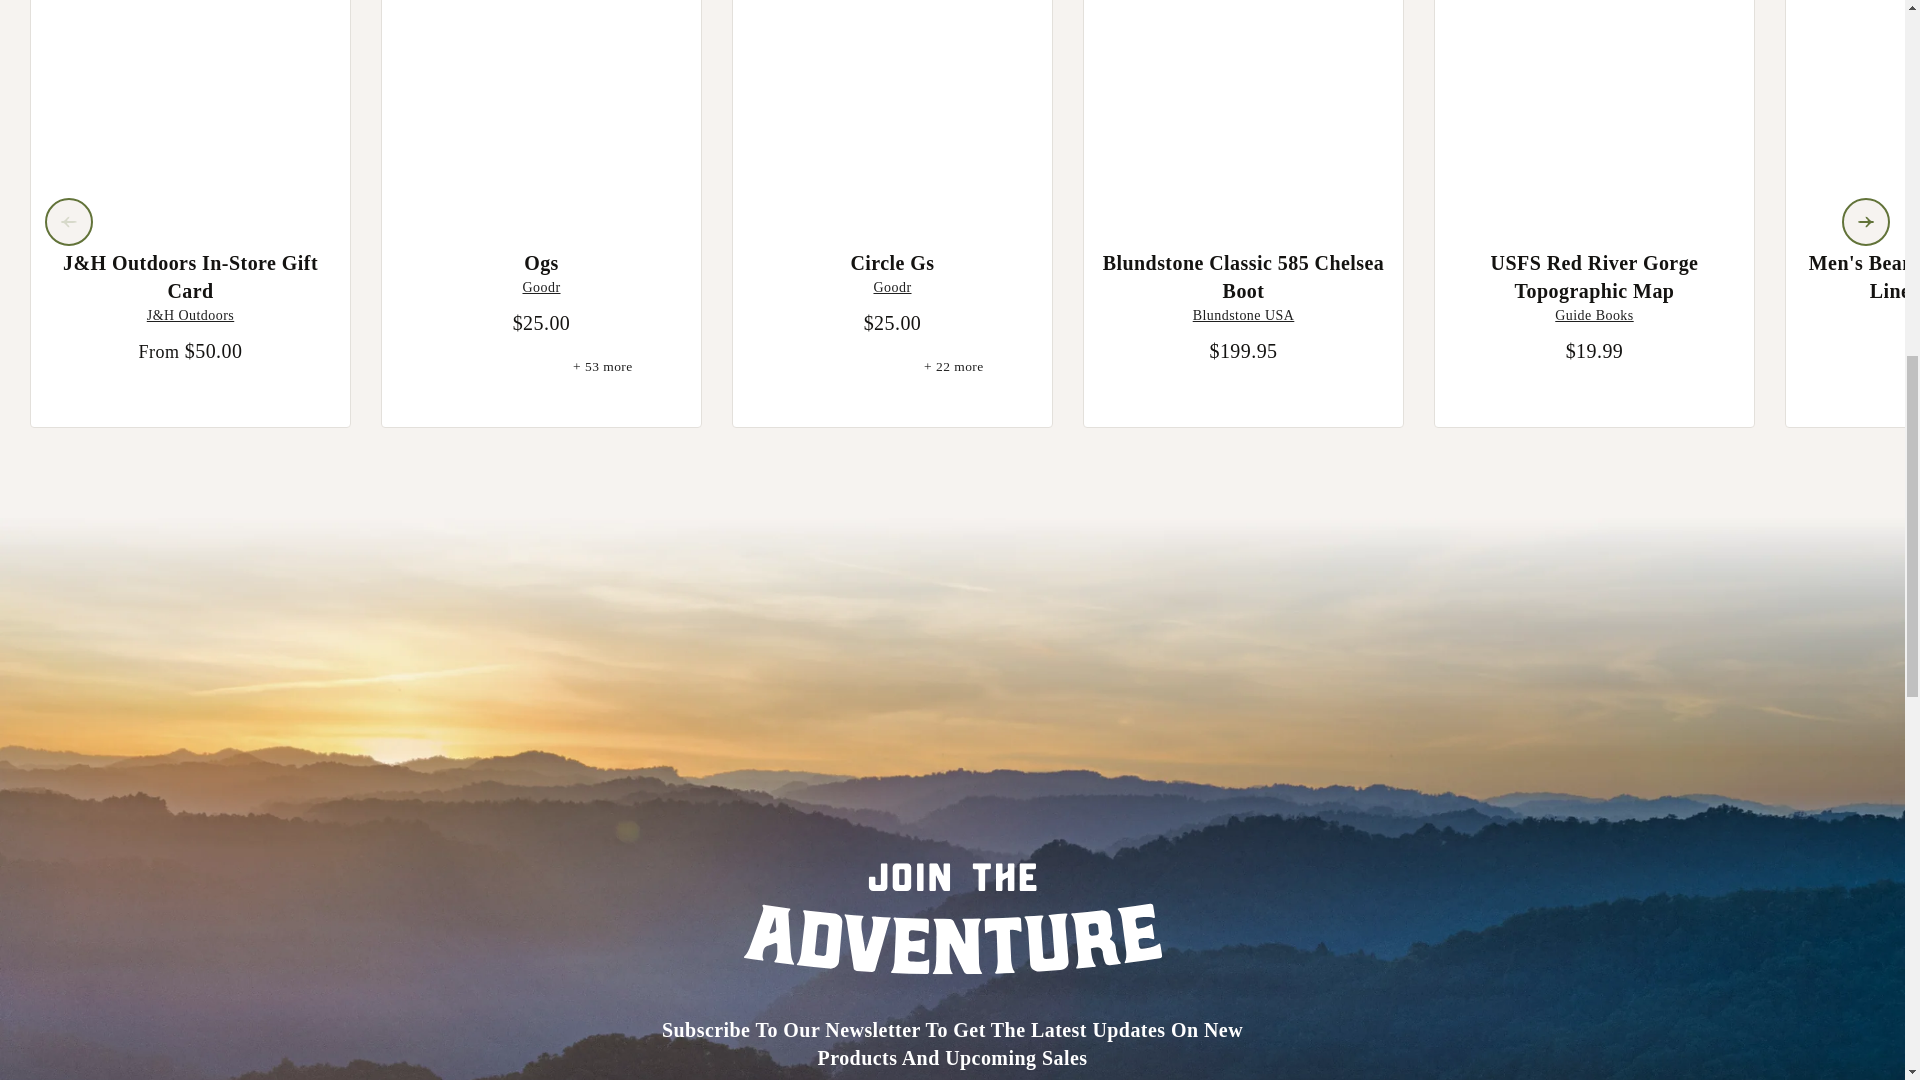  Describe the element at coordinates (541, 110) in the screenshot. I see `View Ogs` at that location.